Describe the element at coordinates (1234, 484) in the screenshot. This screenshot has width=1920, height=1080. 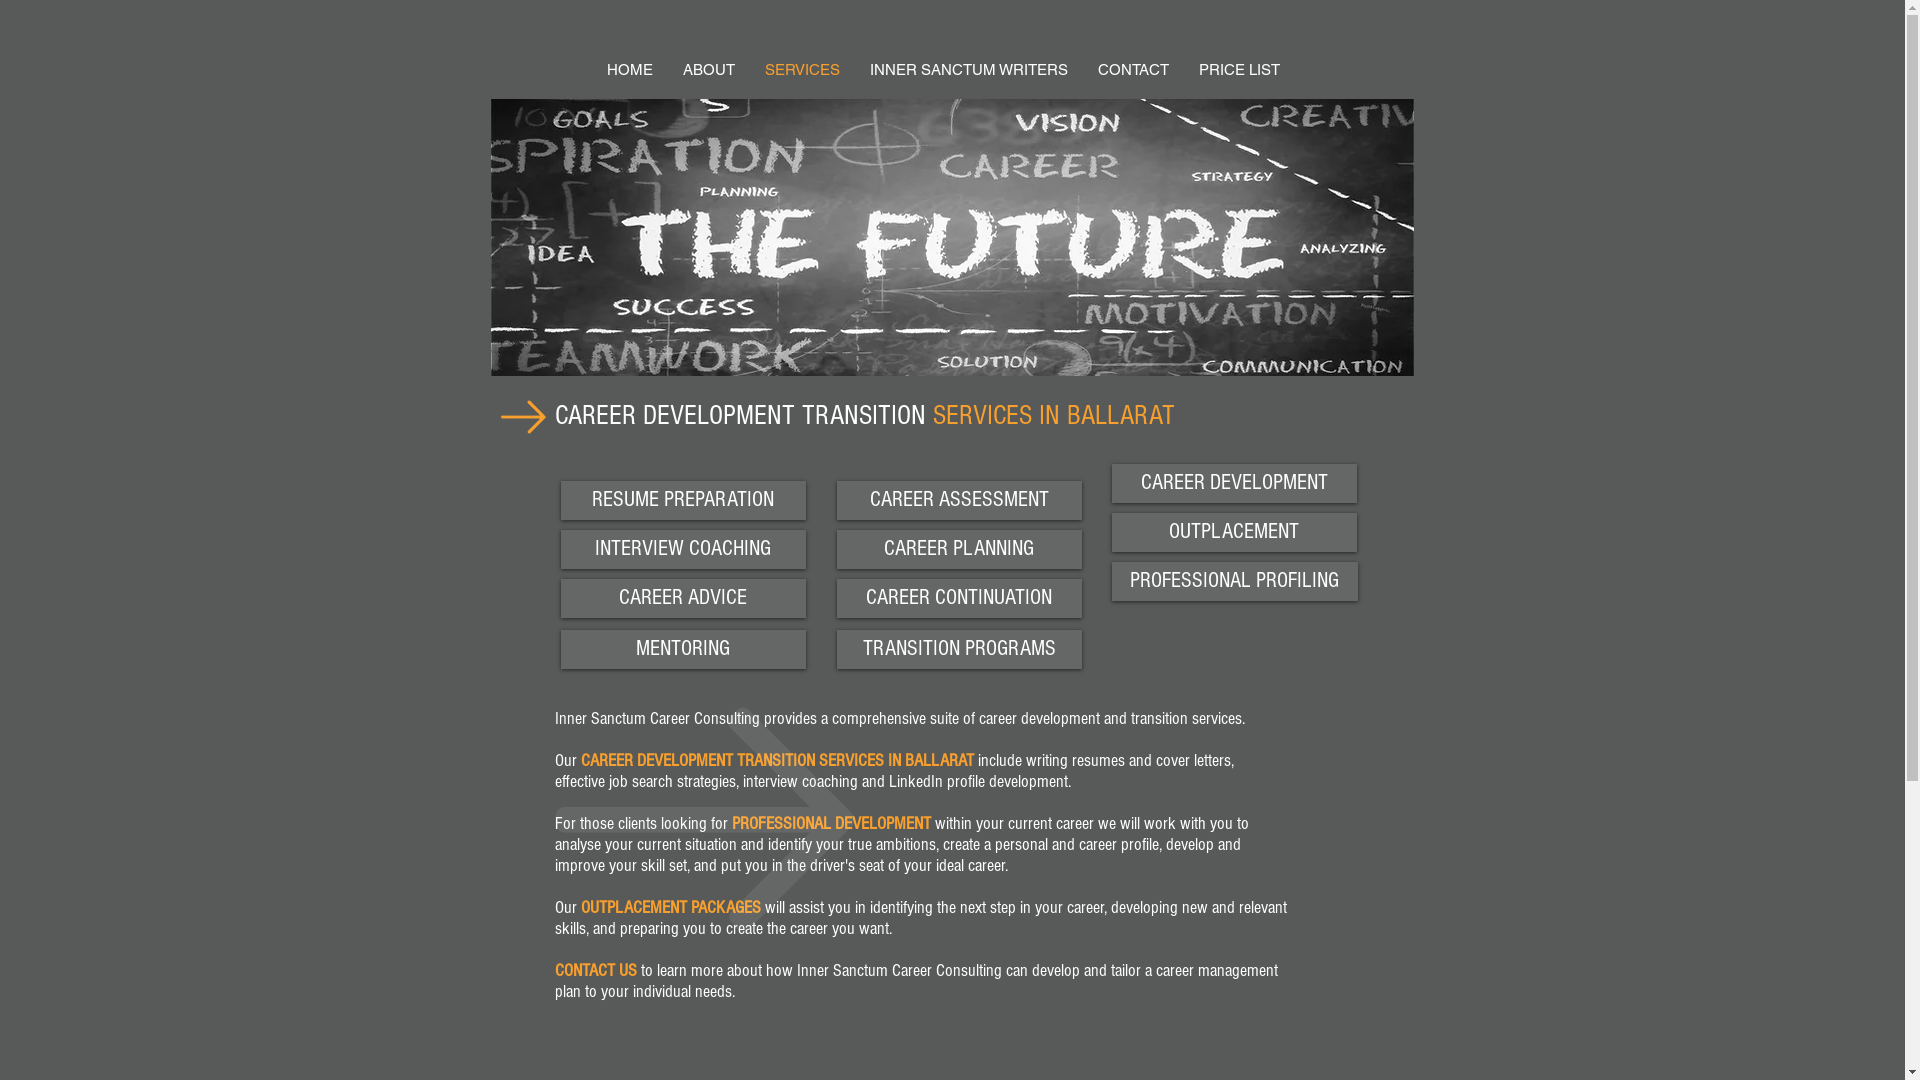
I see `CAREER DEVELOPMENT` at that location.